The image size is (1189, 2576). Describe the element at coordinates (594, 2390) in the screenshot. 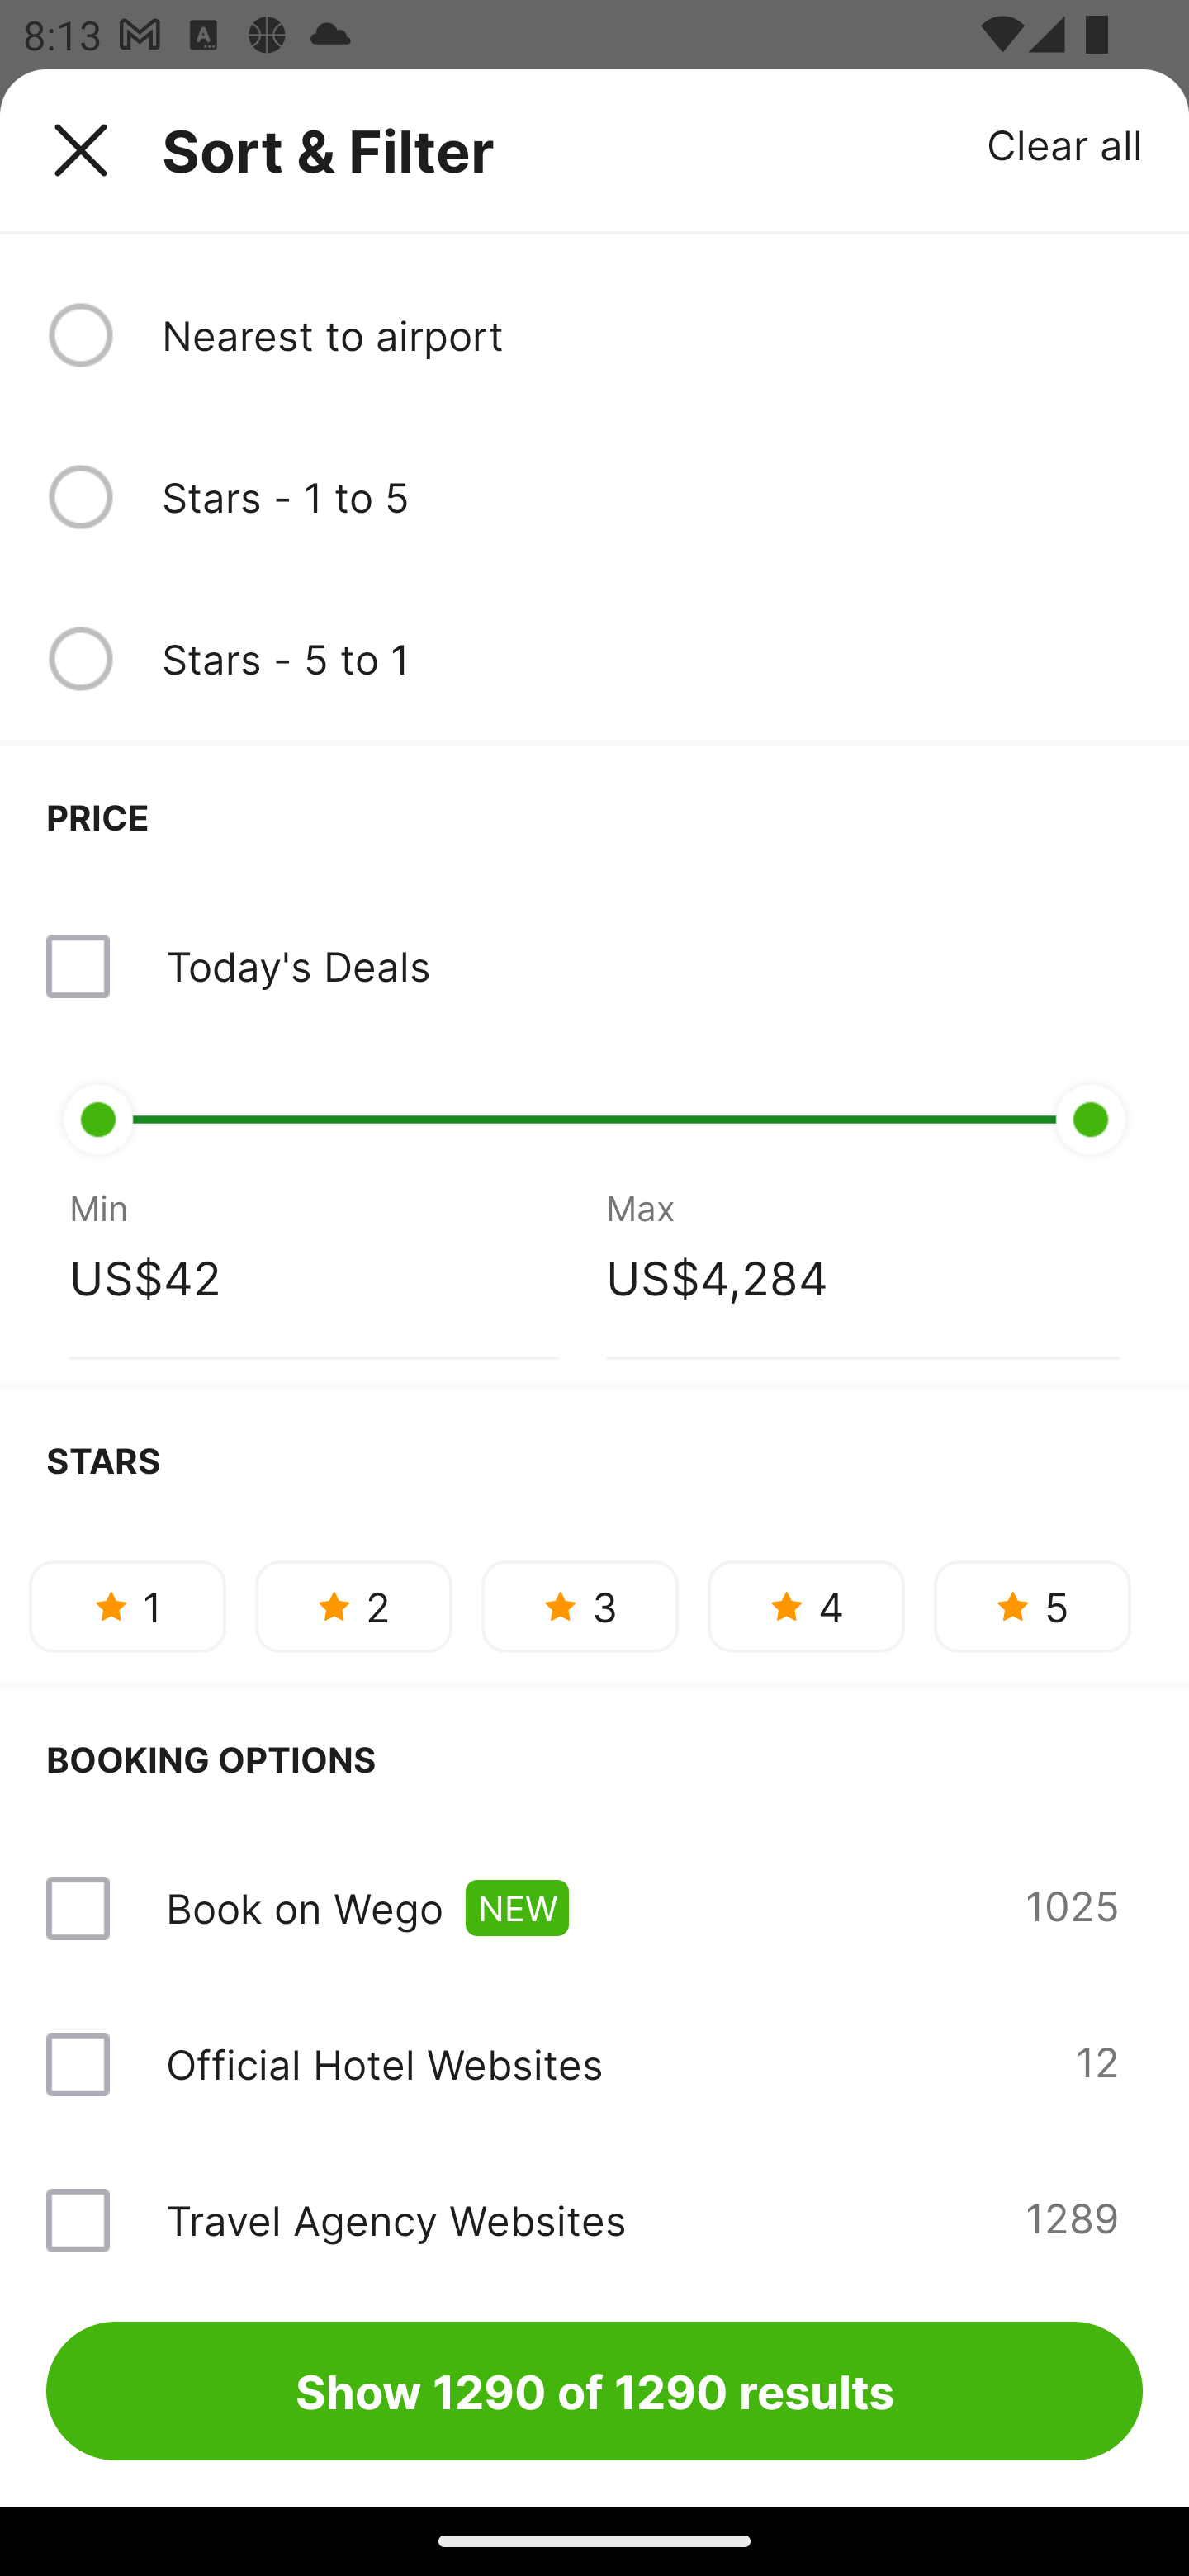

I see `Show 1290 of 1290 results` at that location.